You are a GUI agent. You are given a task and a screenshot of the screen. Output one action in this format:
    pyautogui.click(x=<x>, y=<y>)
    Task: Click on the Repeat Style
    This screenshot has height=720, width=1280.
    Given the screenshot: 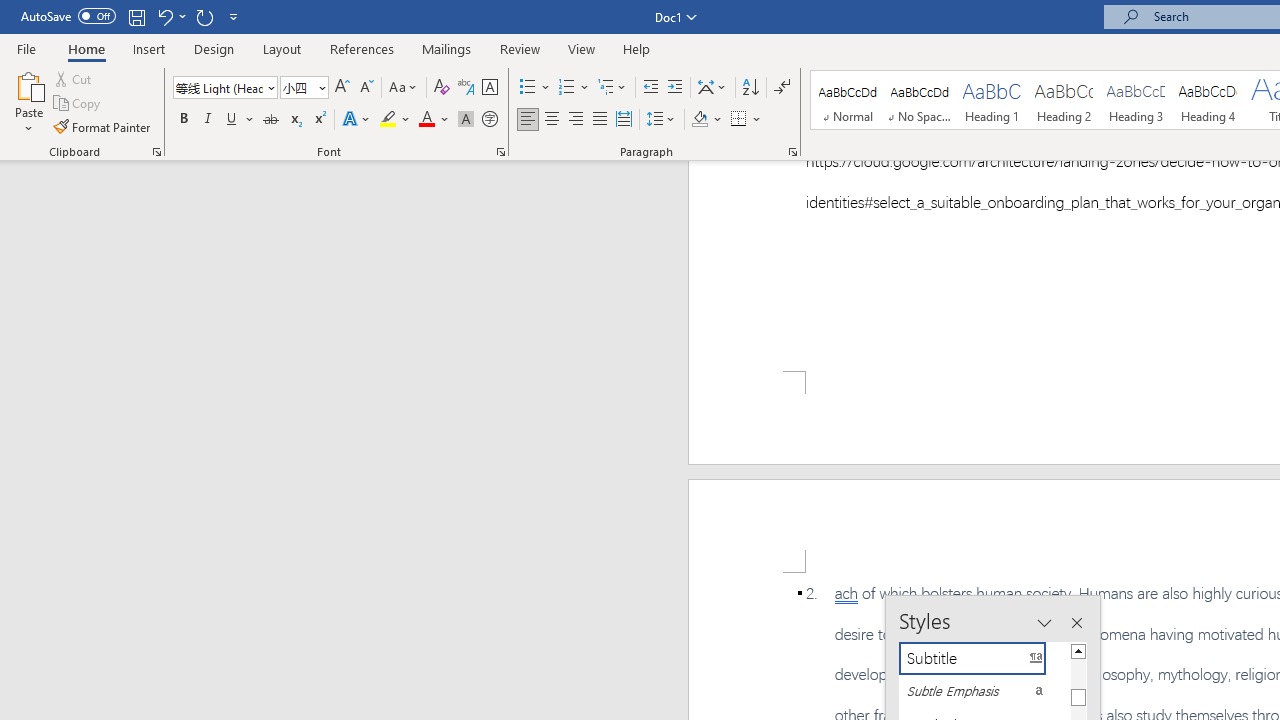 What is the action you would take?
    pyautogui.click(x=204, y=16)
    